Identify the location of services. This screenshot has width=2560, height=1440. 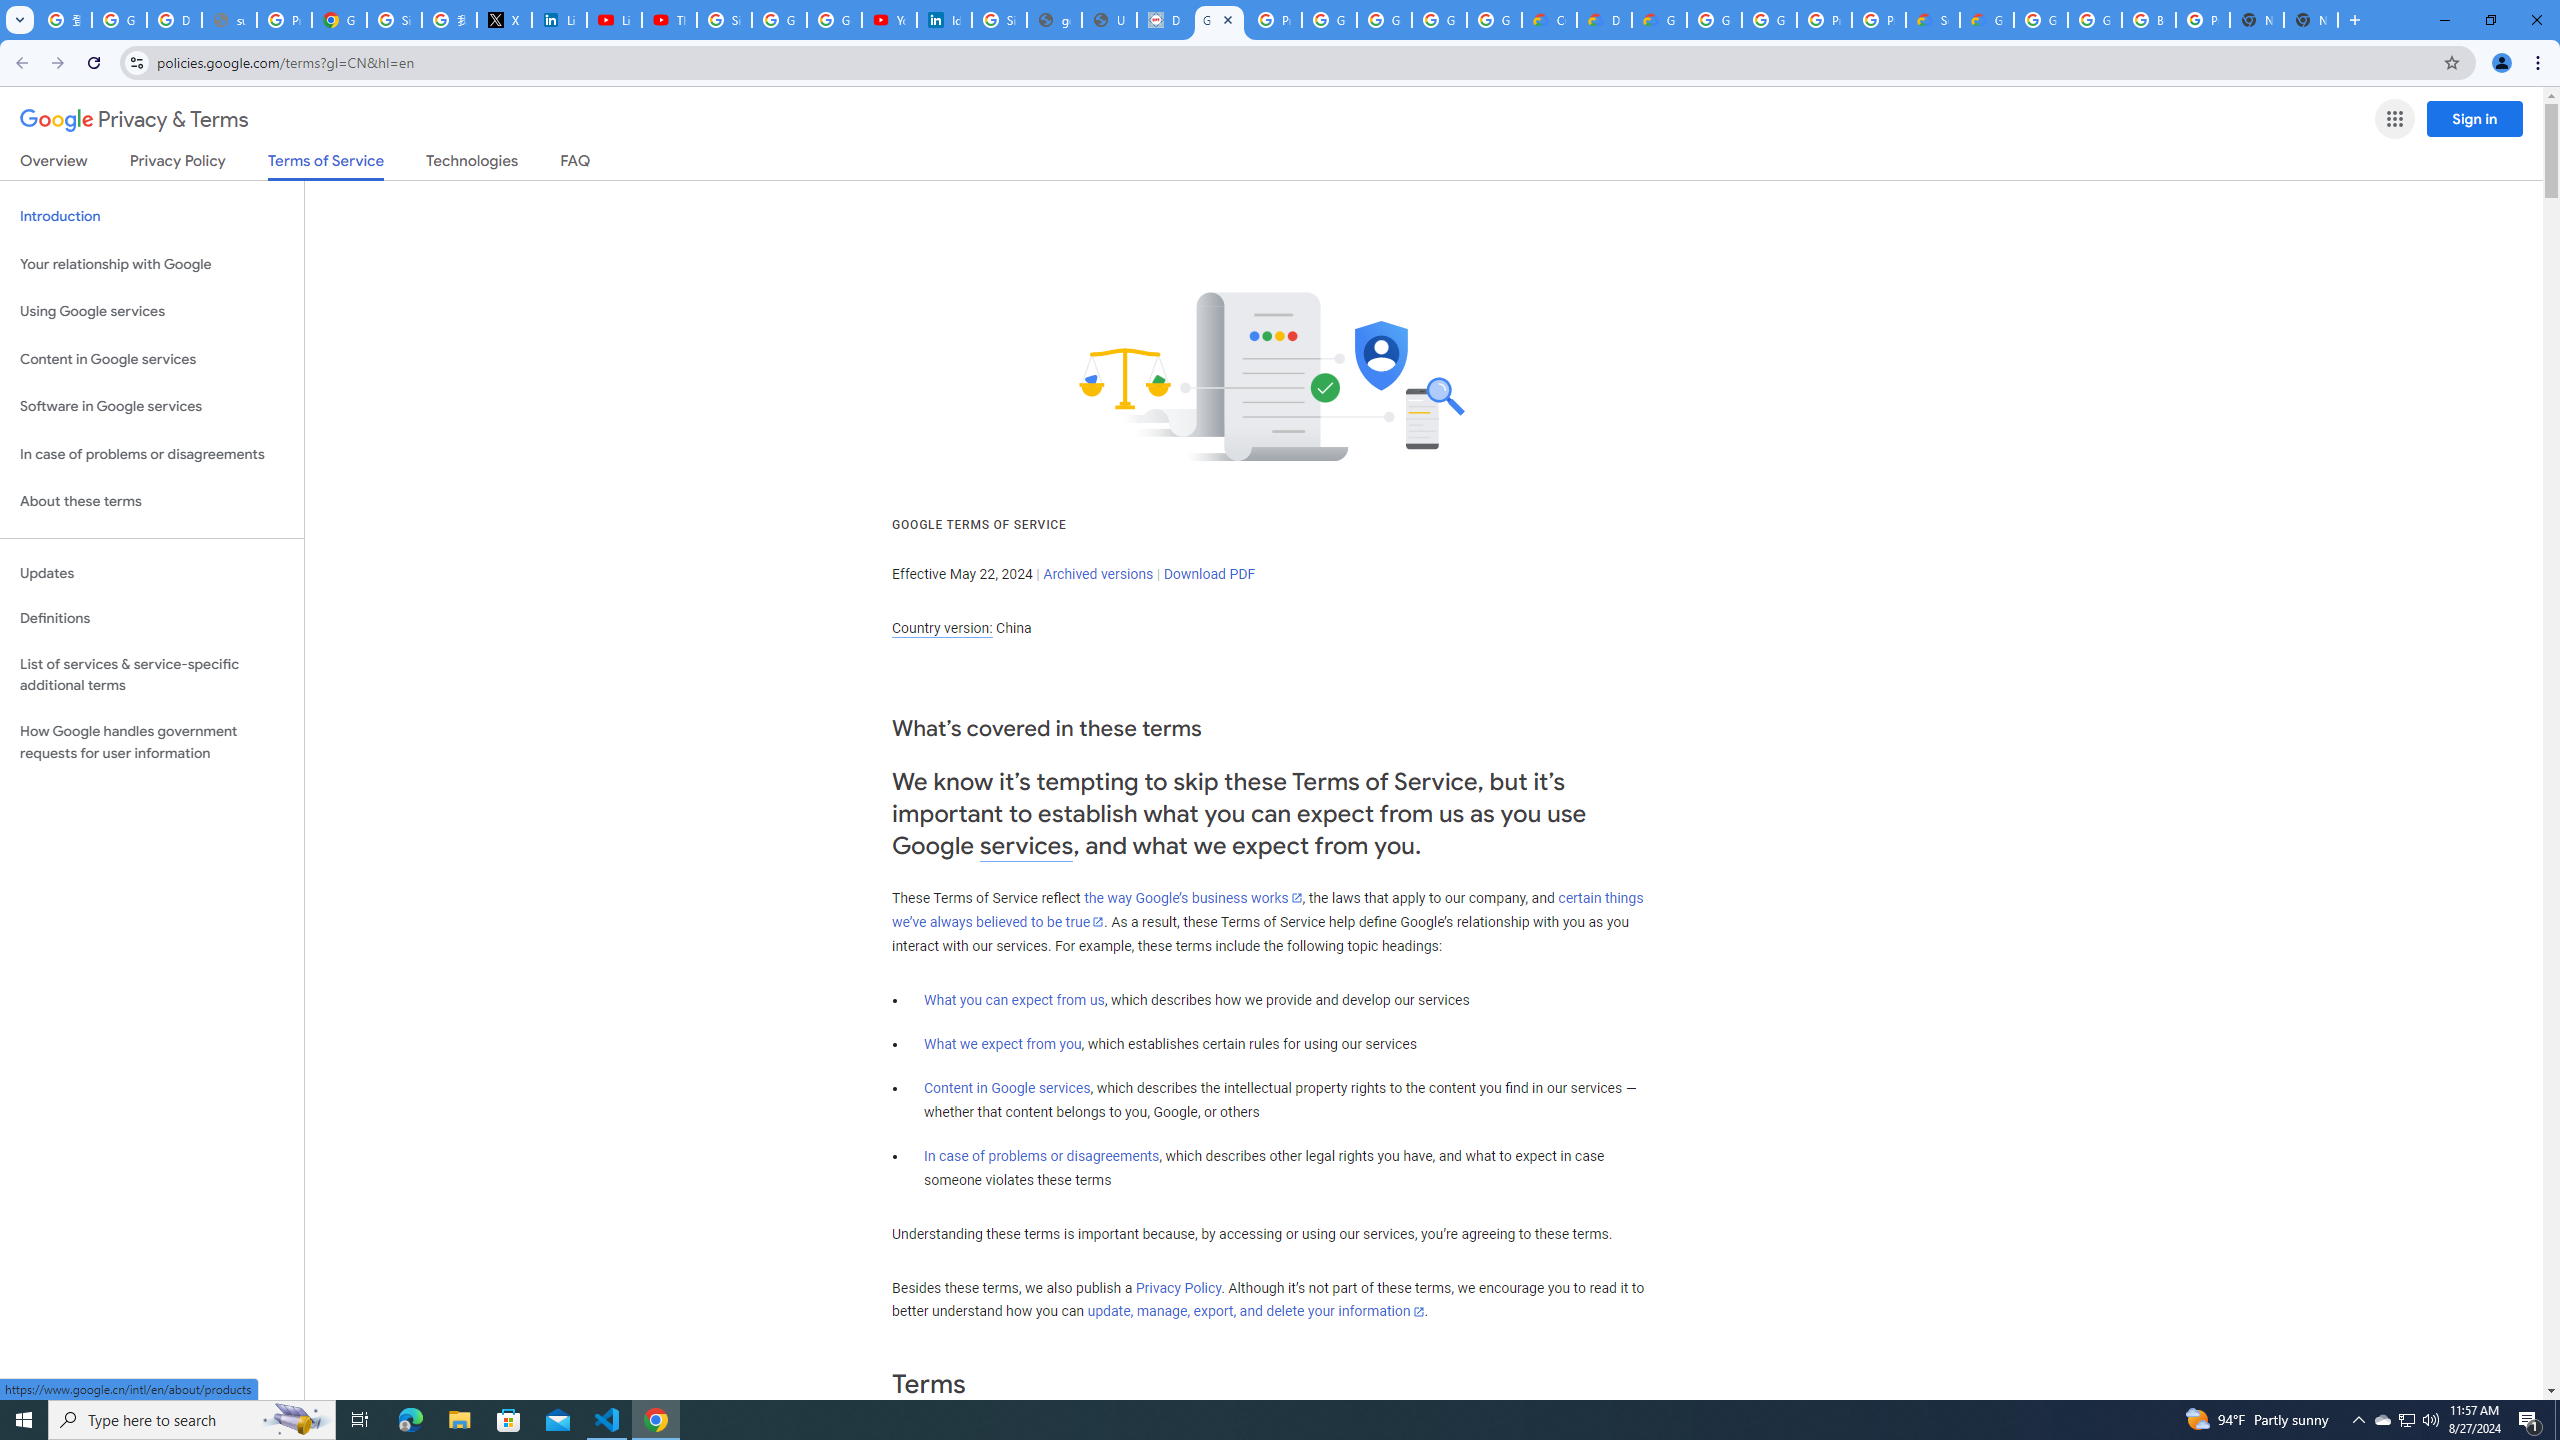
(1026, 846).